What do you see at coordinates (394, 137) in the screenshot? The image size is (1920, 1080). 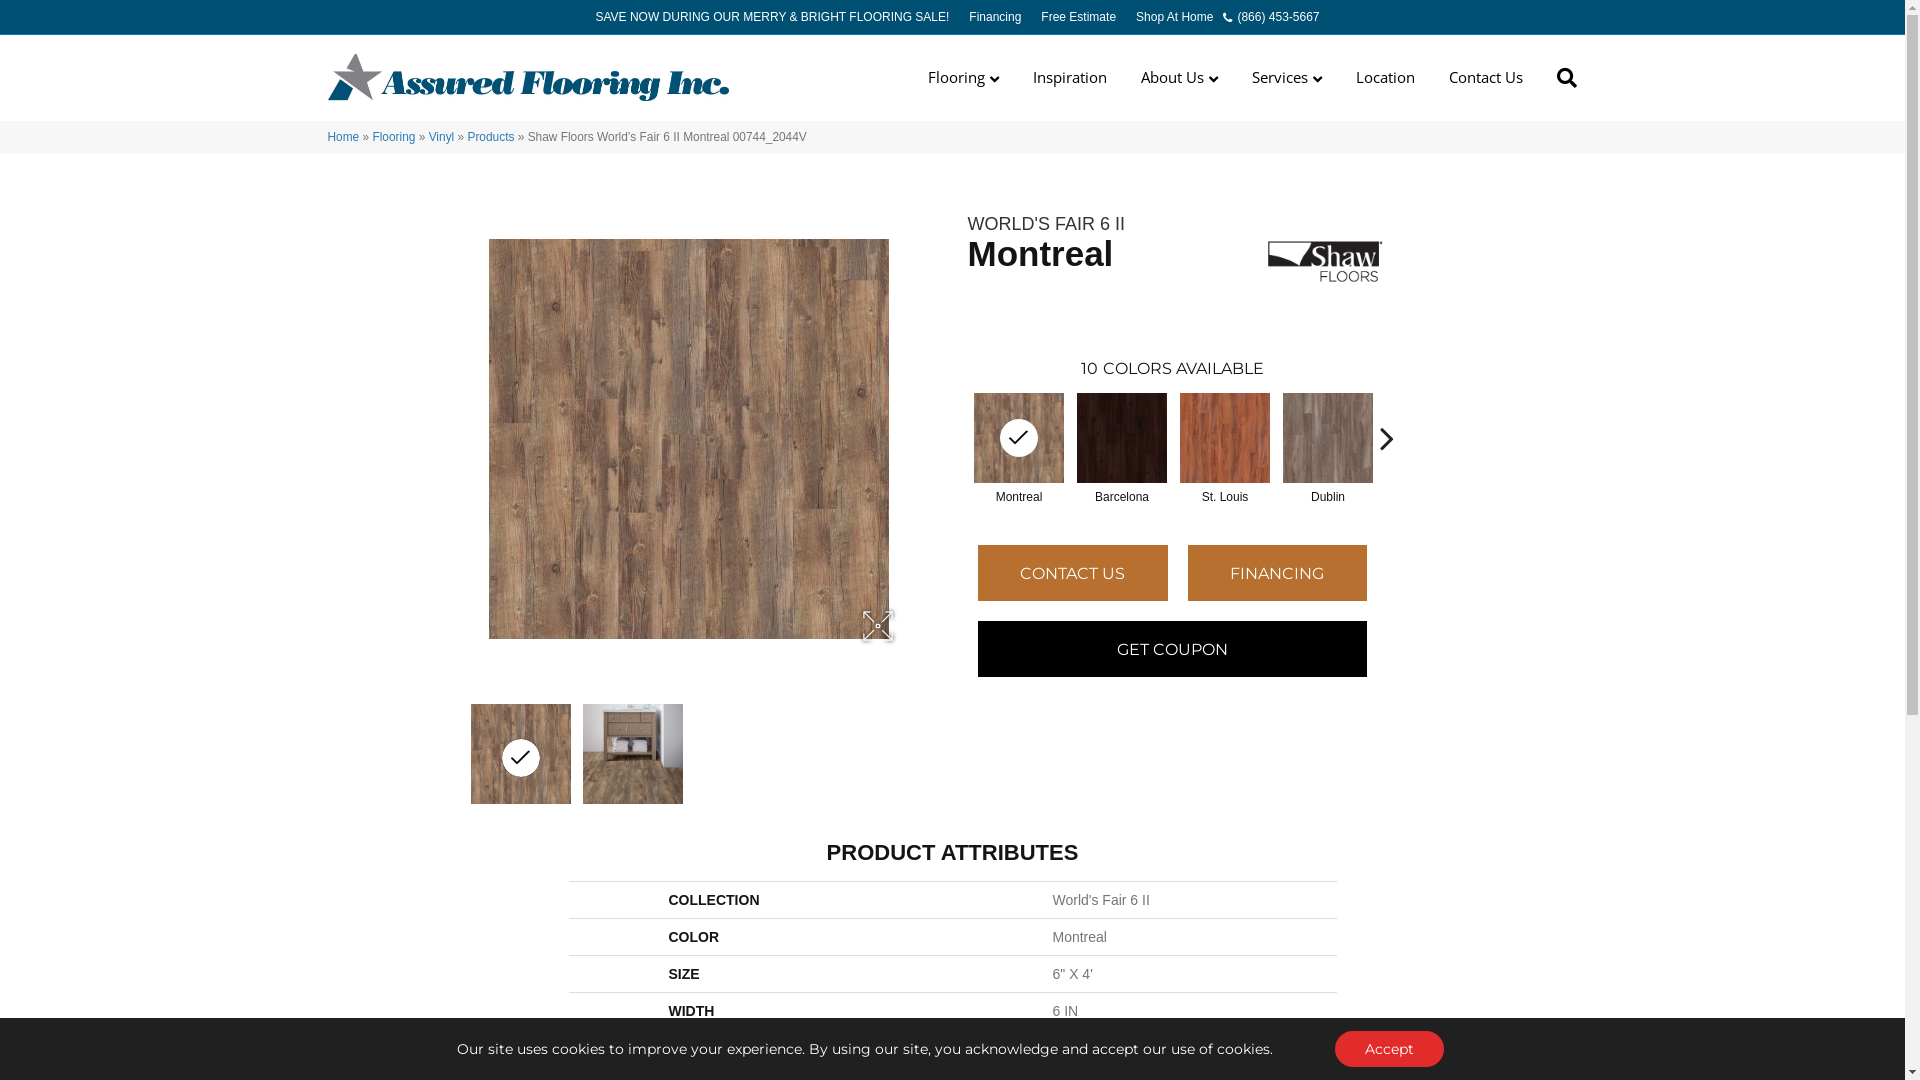 I see `Flooring` at bounding box center [394, 137].